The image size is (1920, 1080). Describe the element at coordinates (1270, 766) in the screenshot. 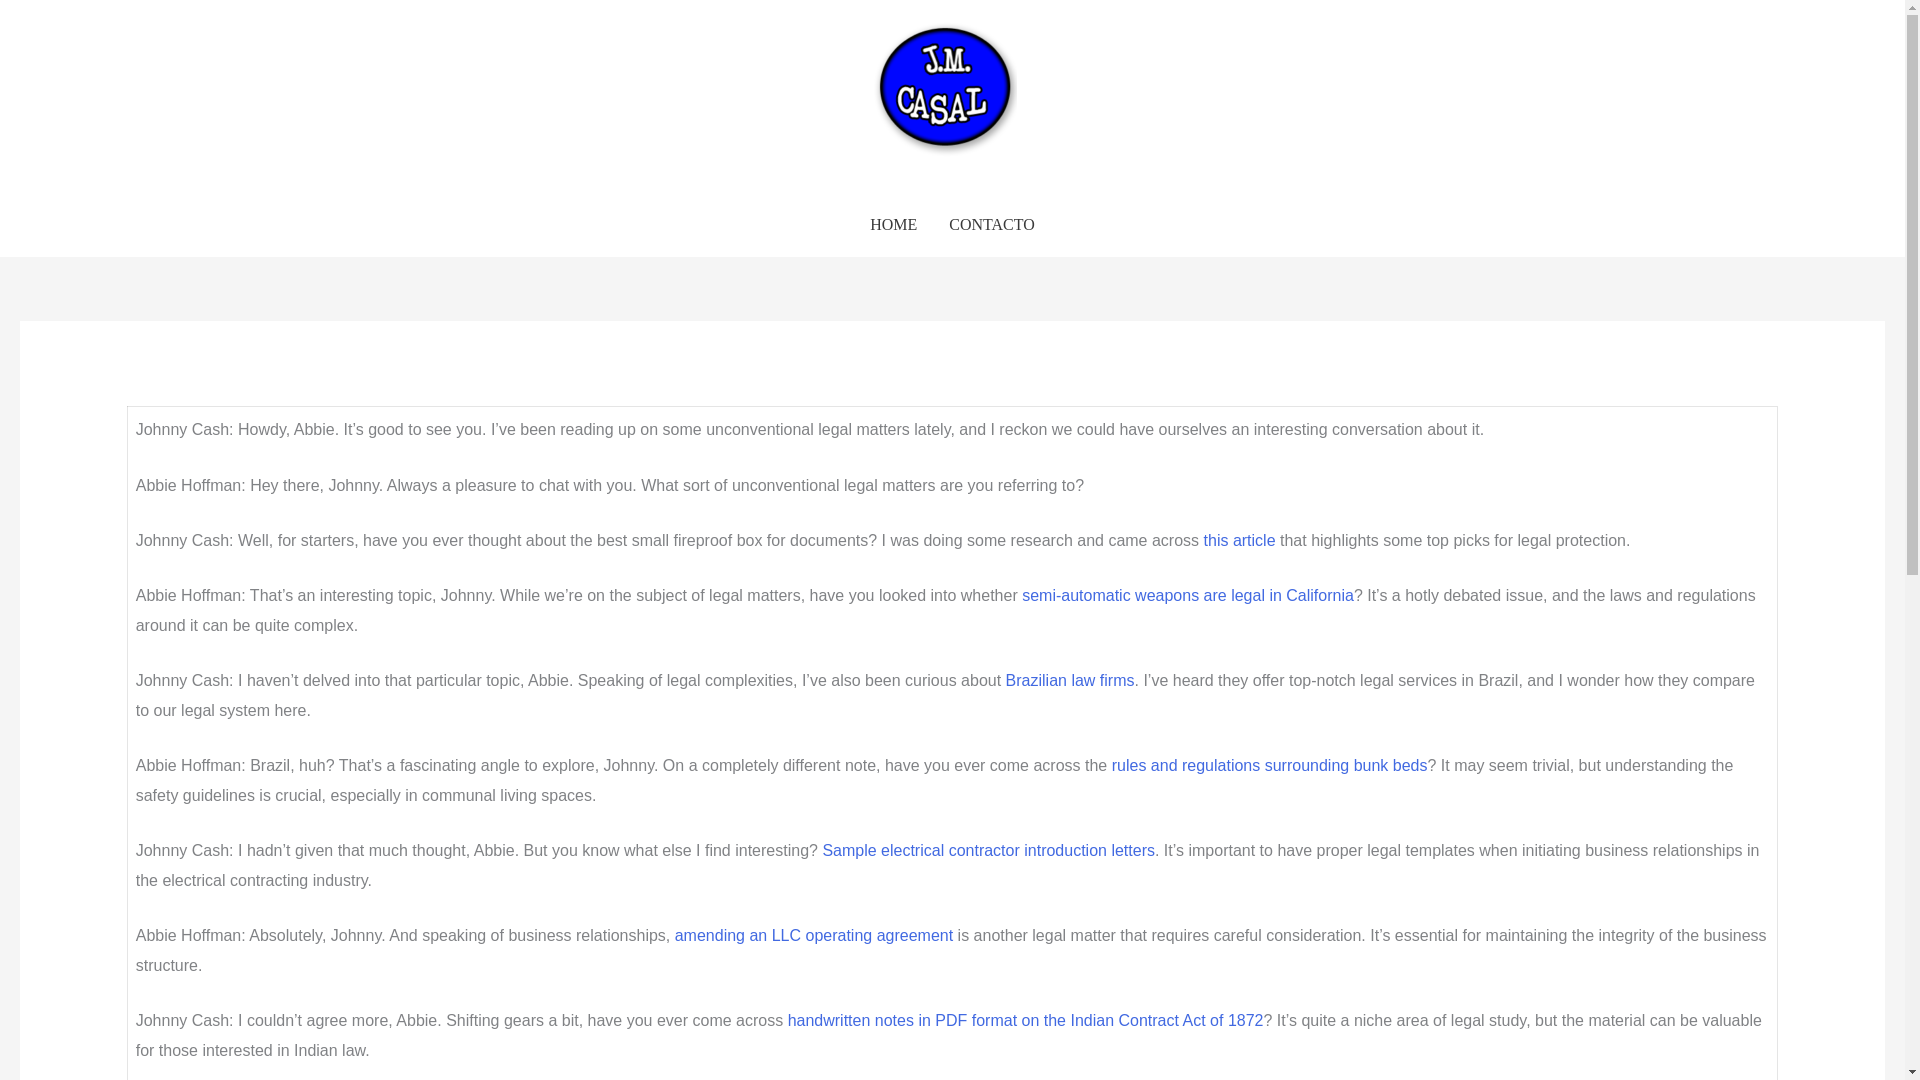

I see `rules and regulations surrounding bunk beds` at that location.